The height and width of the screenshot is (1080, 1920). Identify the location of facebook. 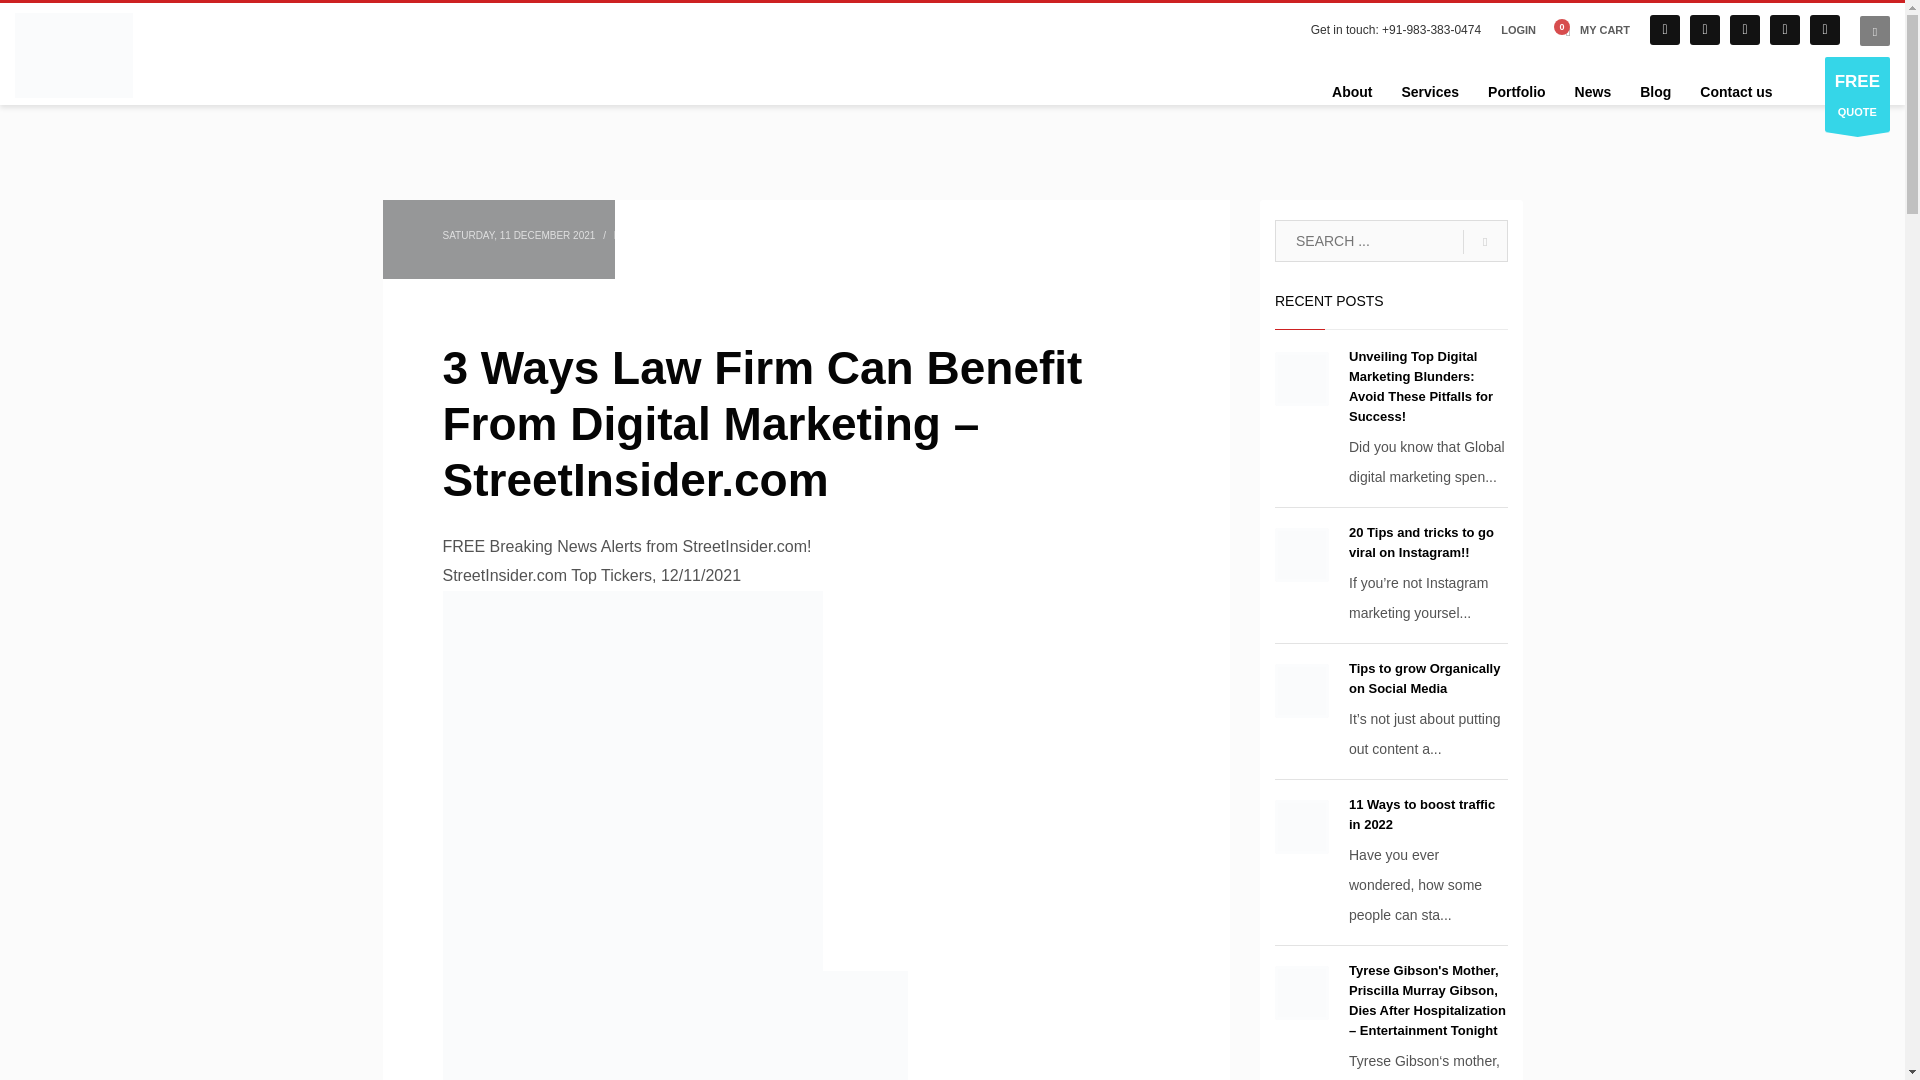
(1664, 30).